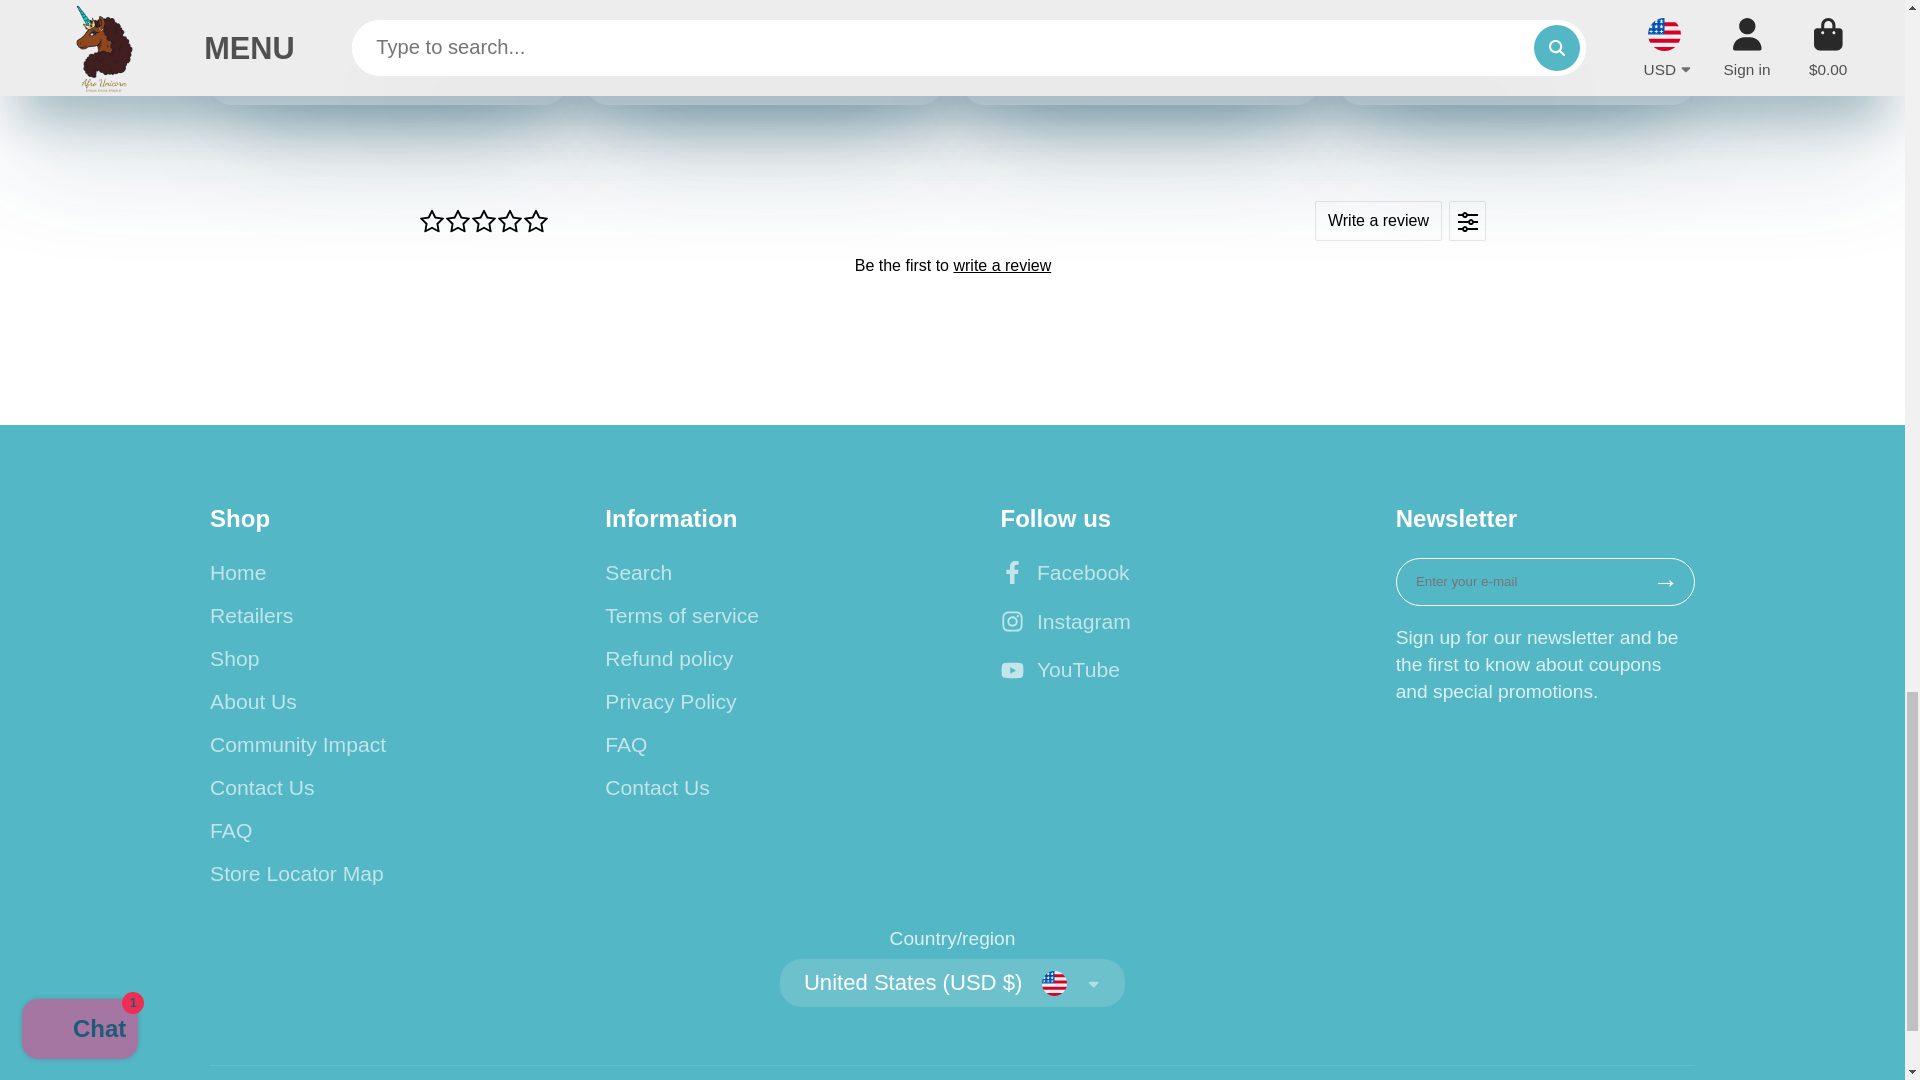  I want to click on Refund policy, so click(754, 658).